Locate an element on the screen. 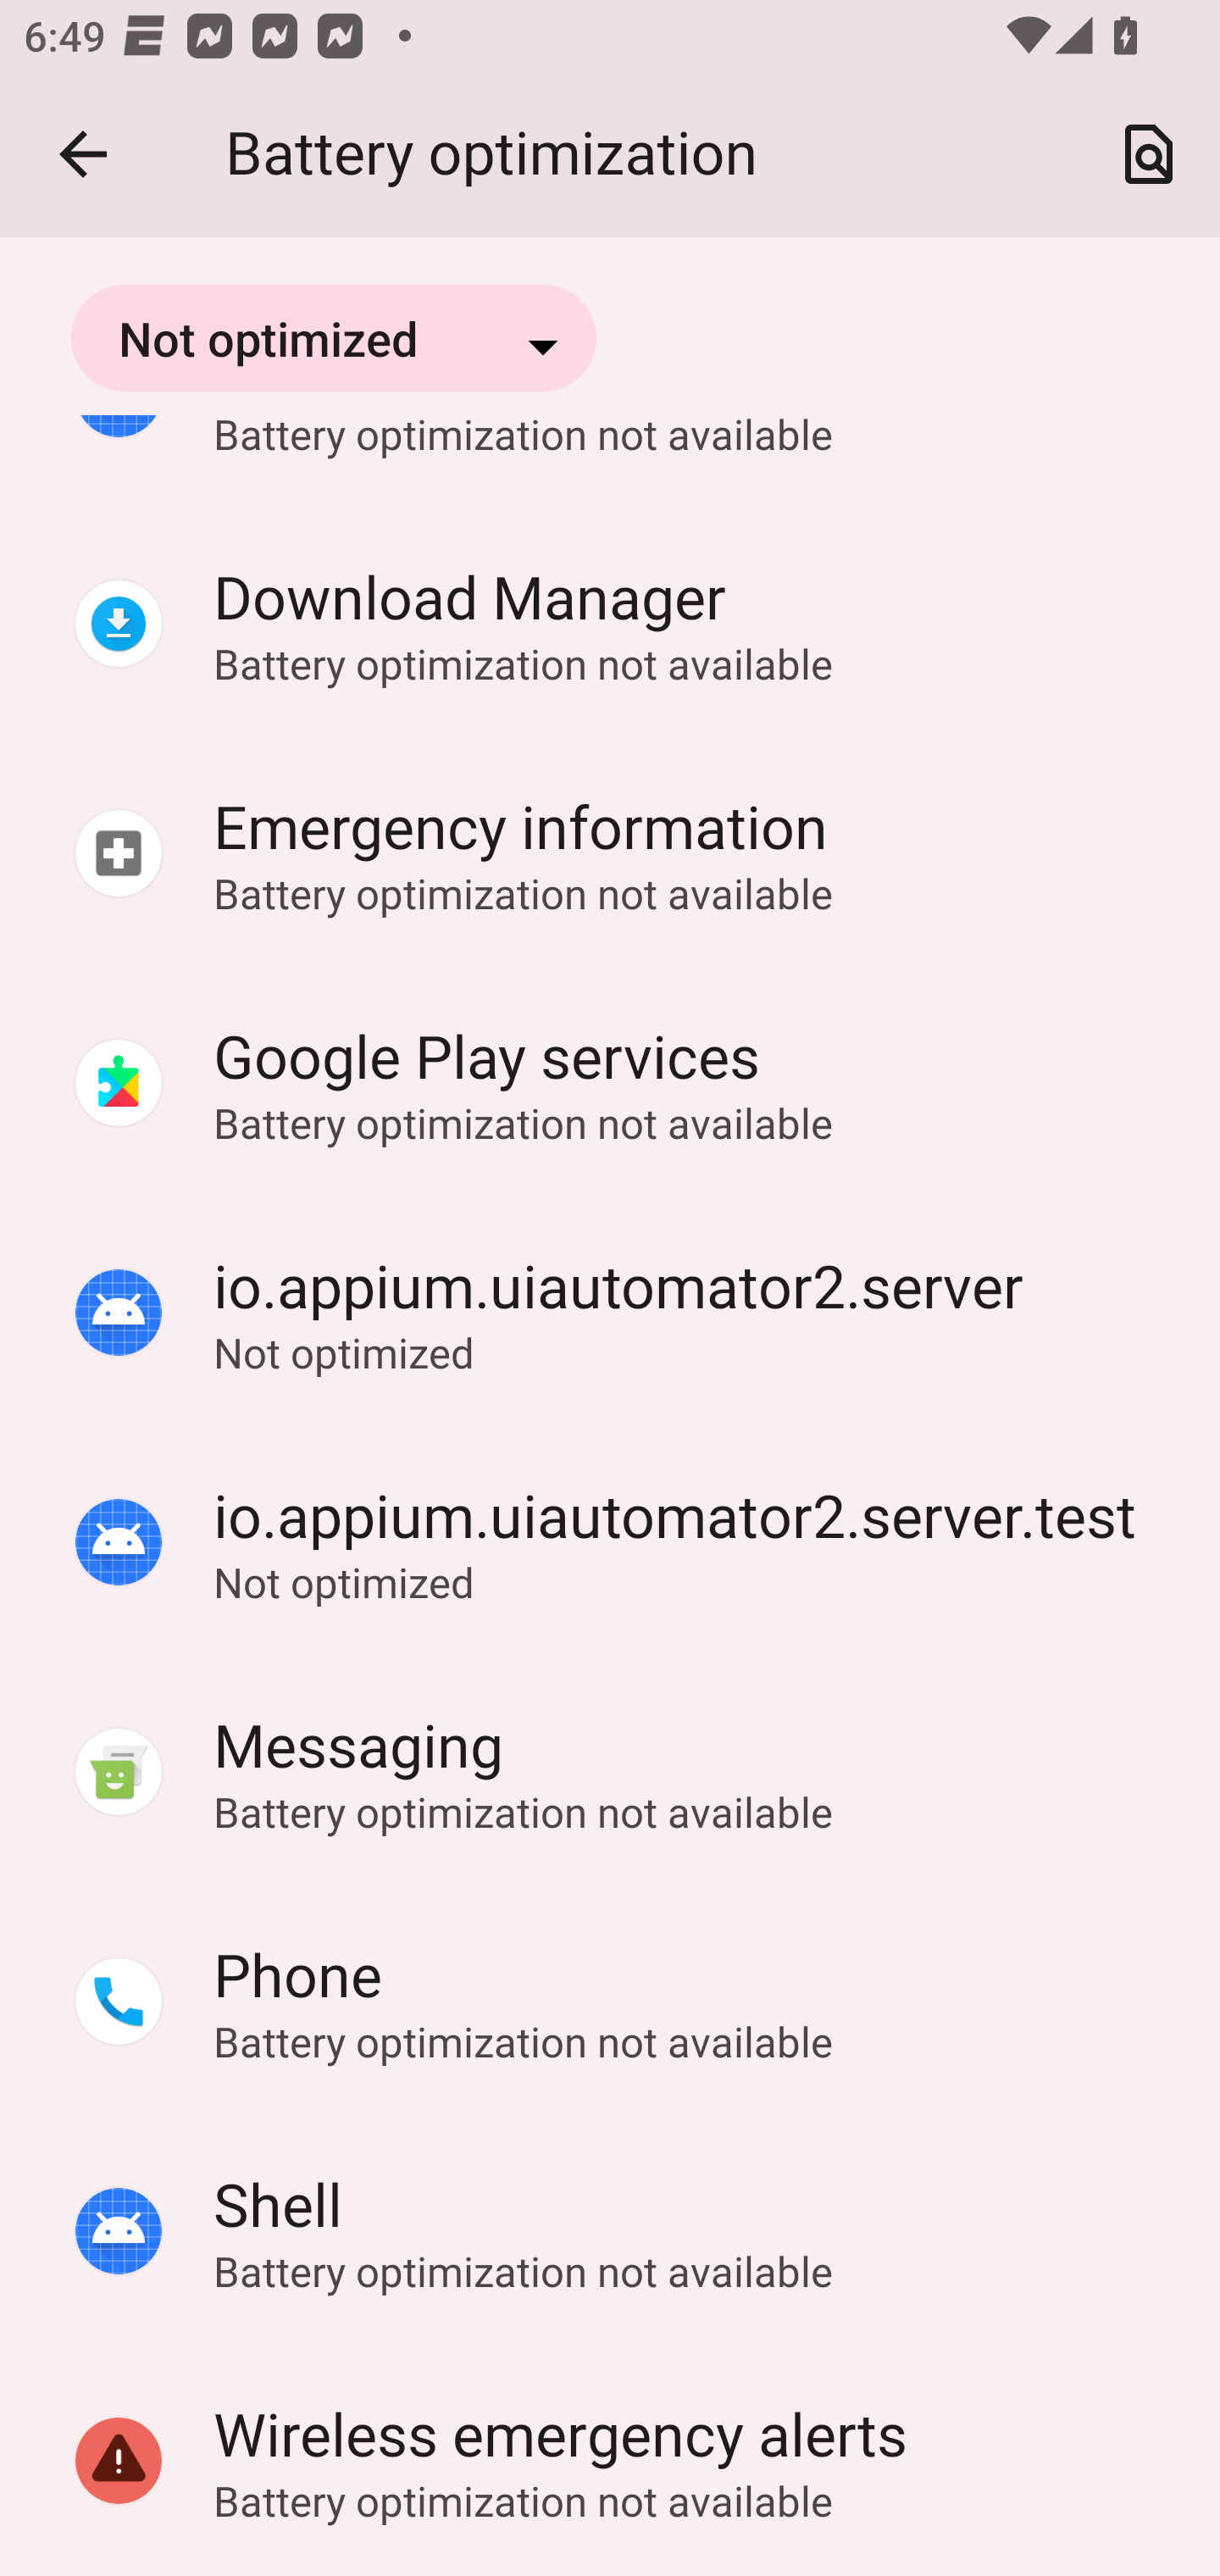  Not optimized is located at coordinates (334, 337).